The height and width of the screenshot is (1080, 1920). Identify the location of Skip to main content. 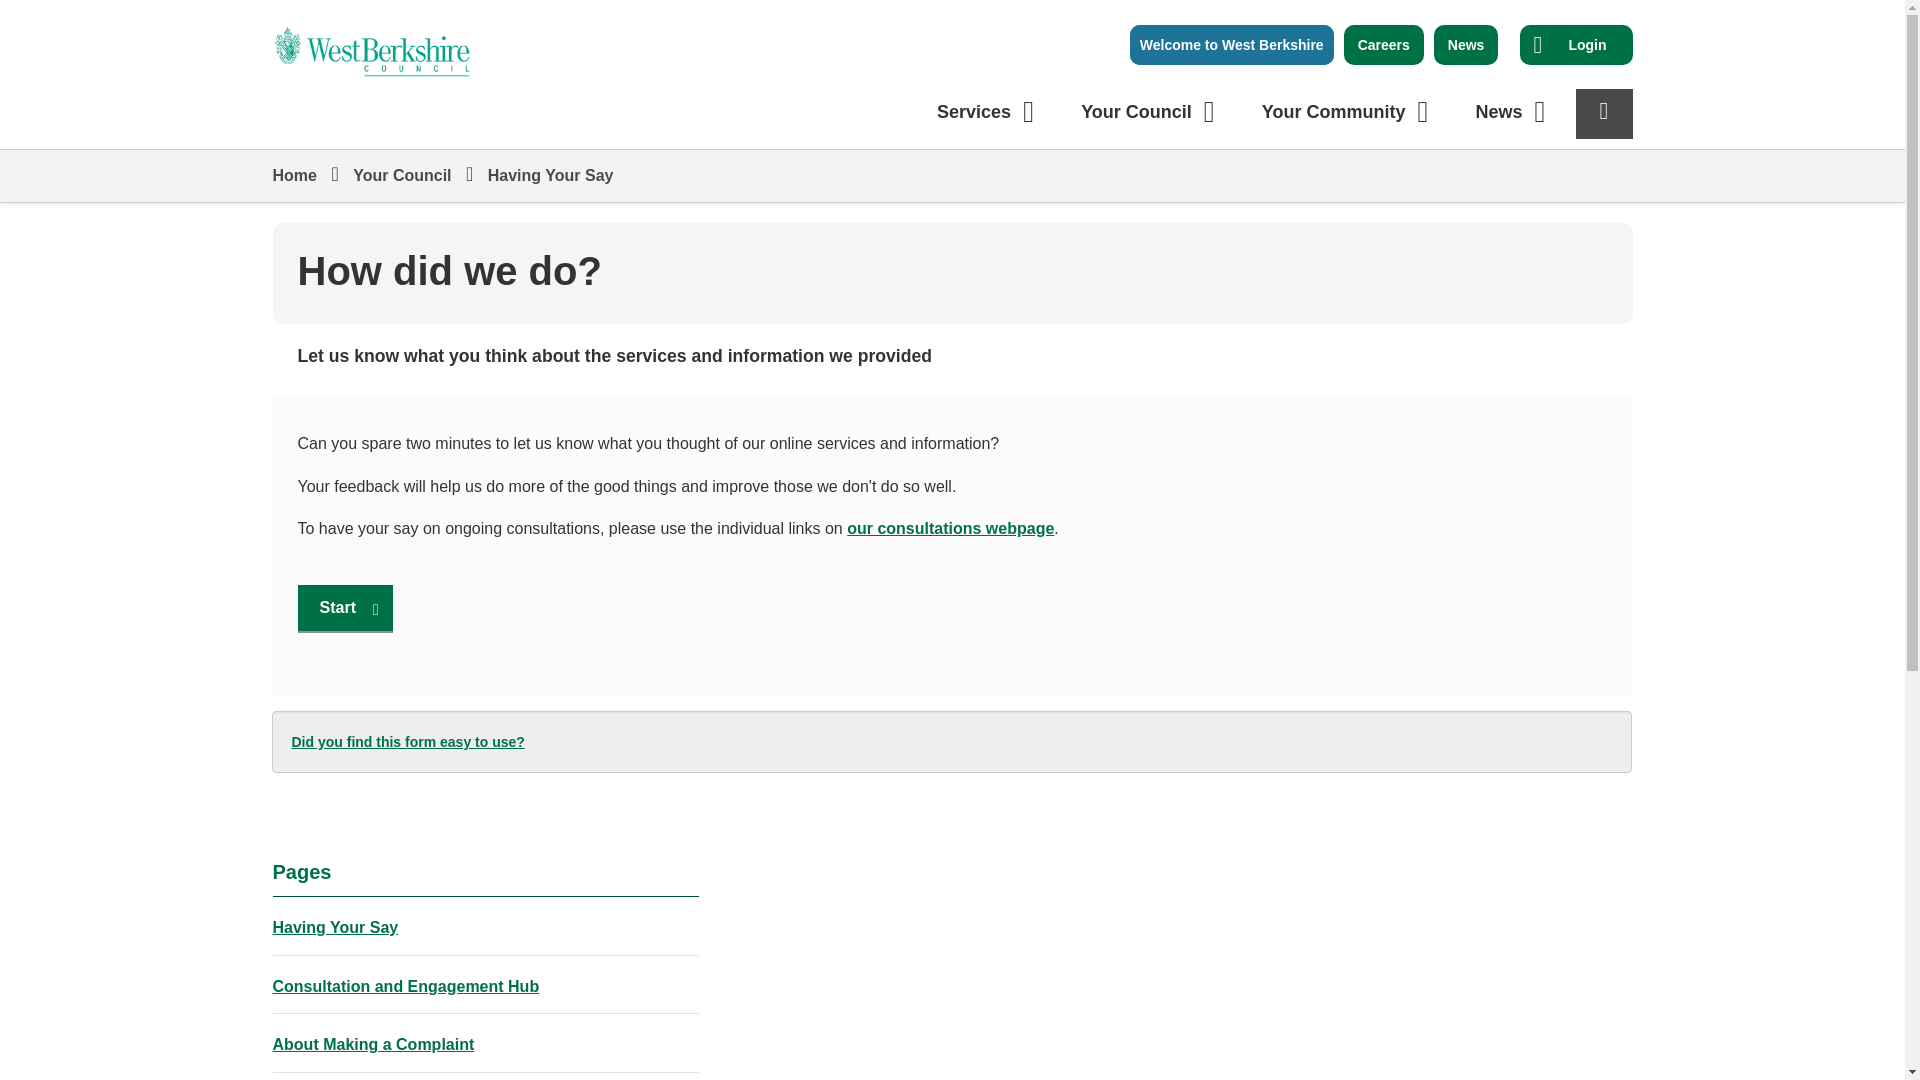
(15, 15).